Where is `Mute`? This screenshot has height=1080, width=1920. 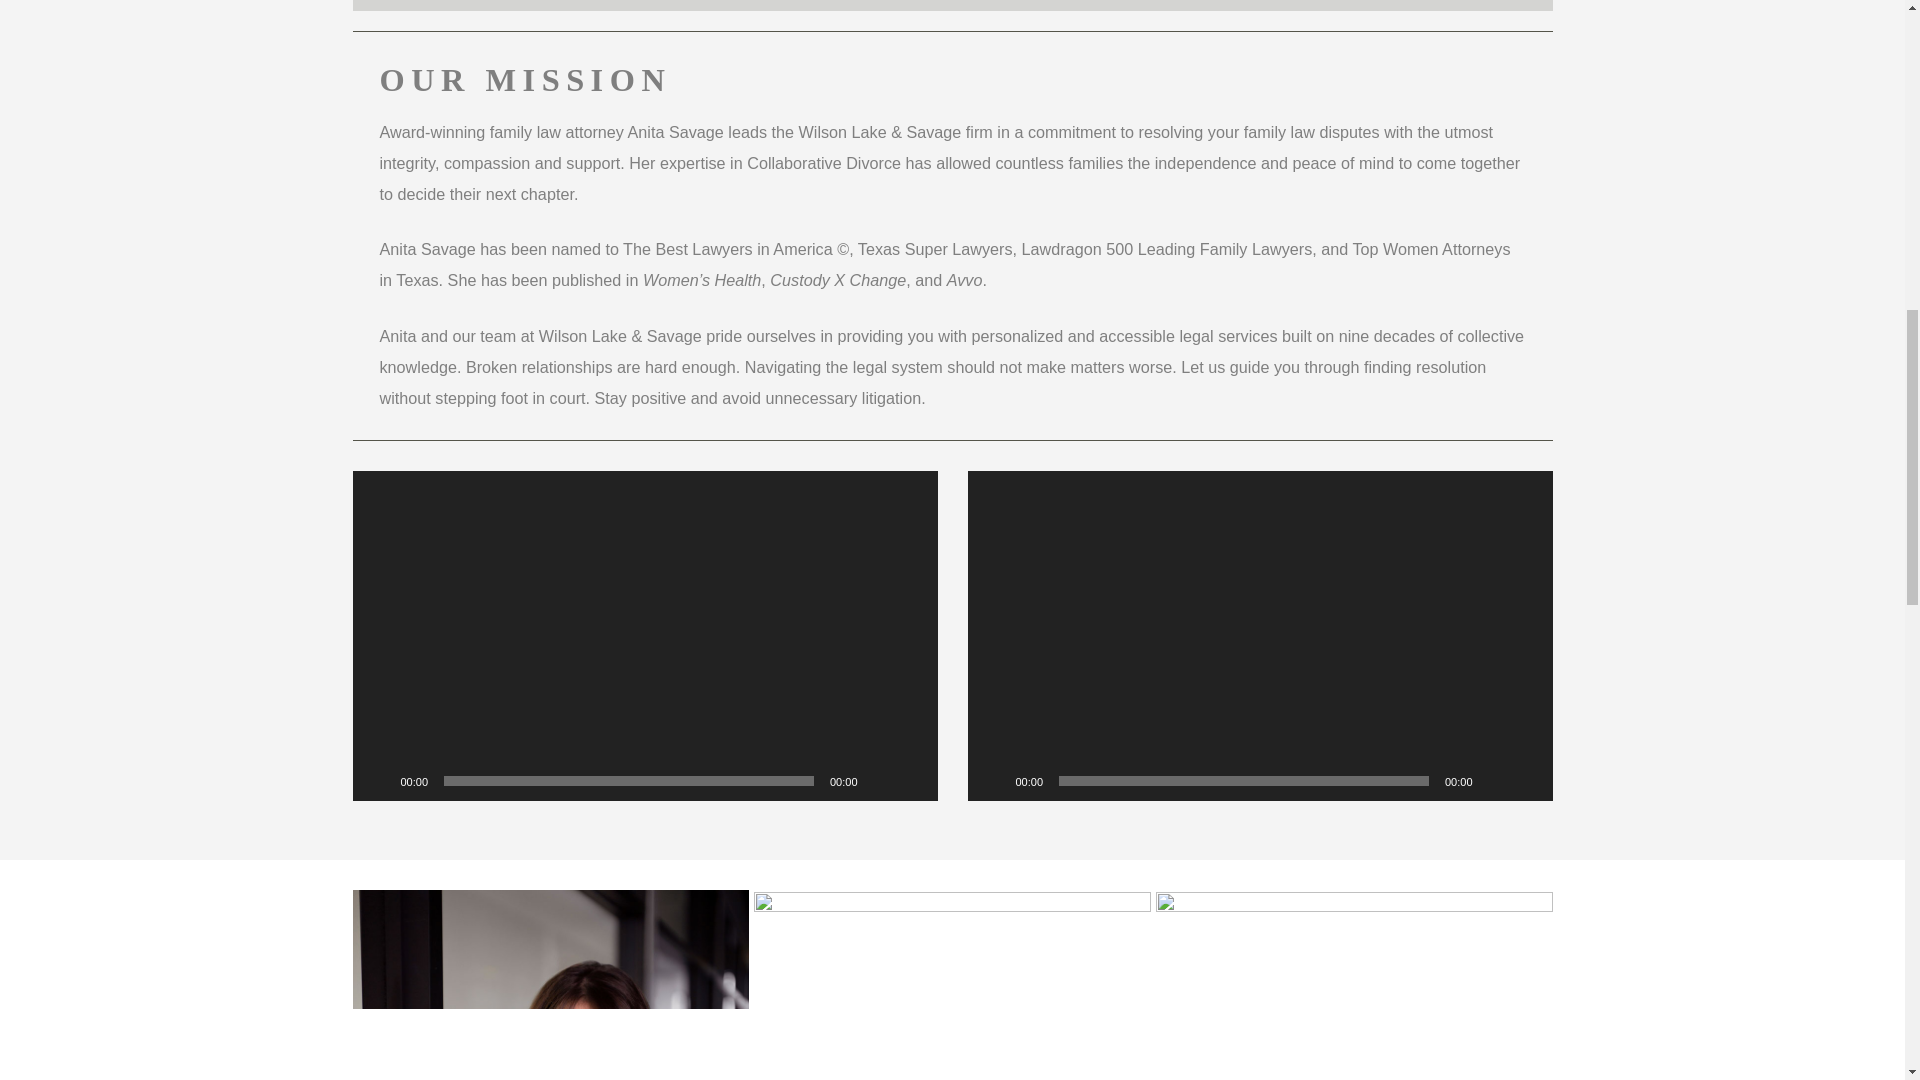
Mute is located at coordinates (880, 780).